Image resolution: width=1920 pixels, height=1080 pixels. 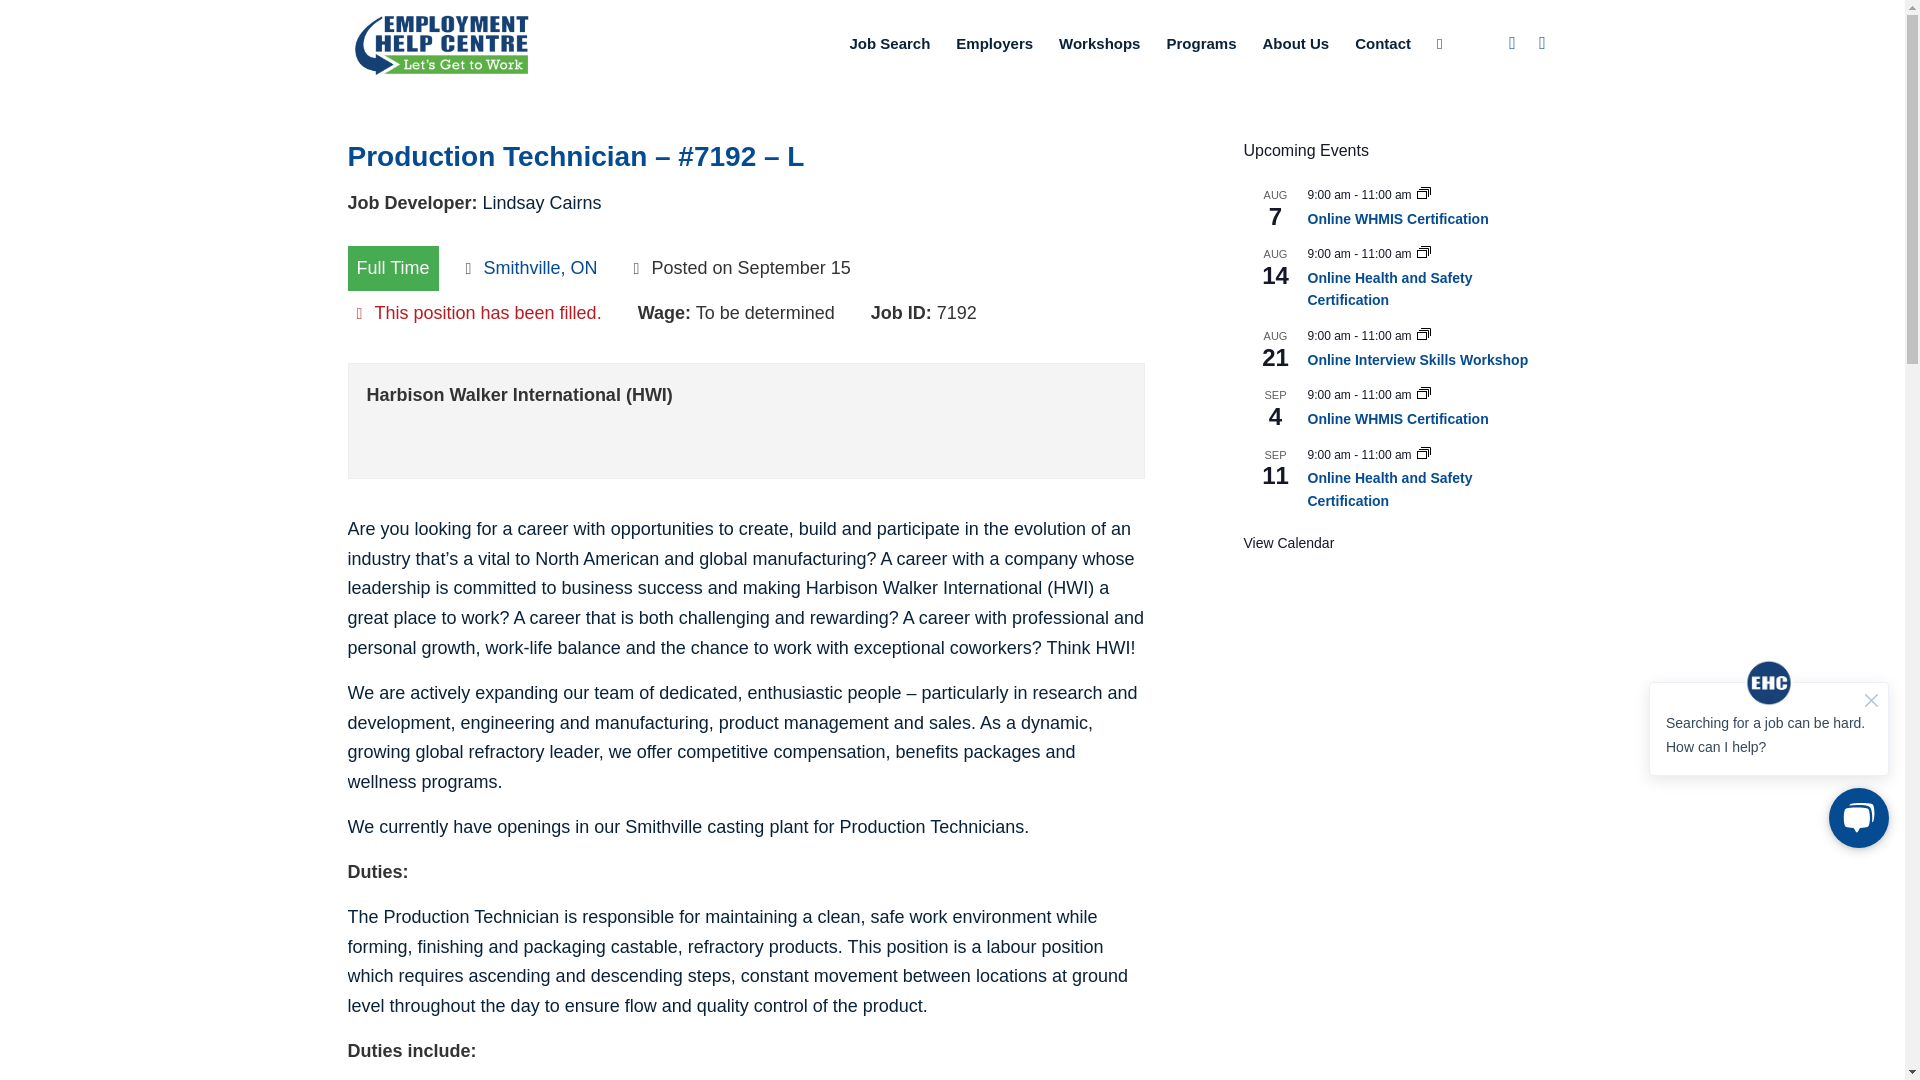 I want to click on Online WHMIS Certification, so click(x=1398, y=218).